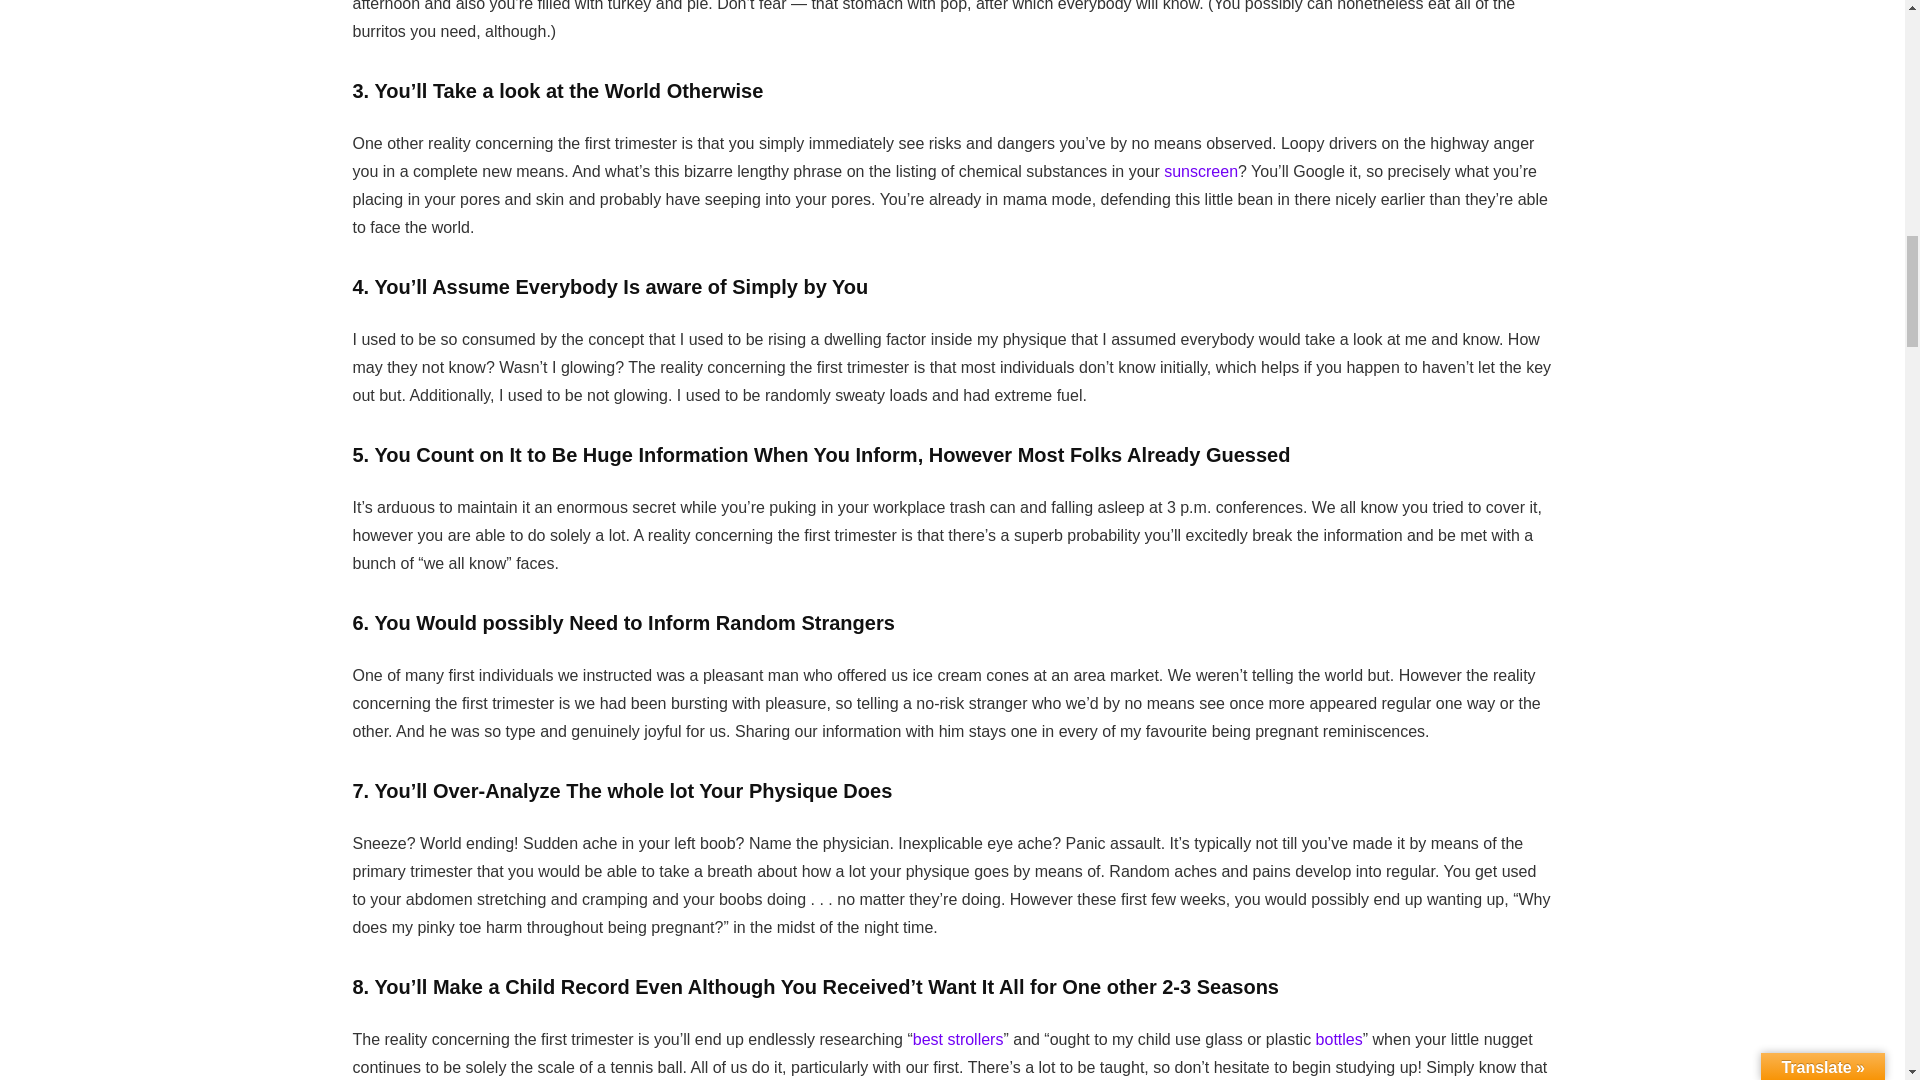  I want to click on sunscreen, so click(1200, 172).